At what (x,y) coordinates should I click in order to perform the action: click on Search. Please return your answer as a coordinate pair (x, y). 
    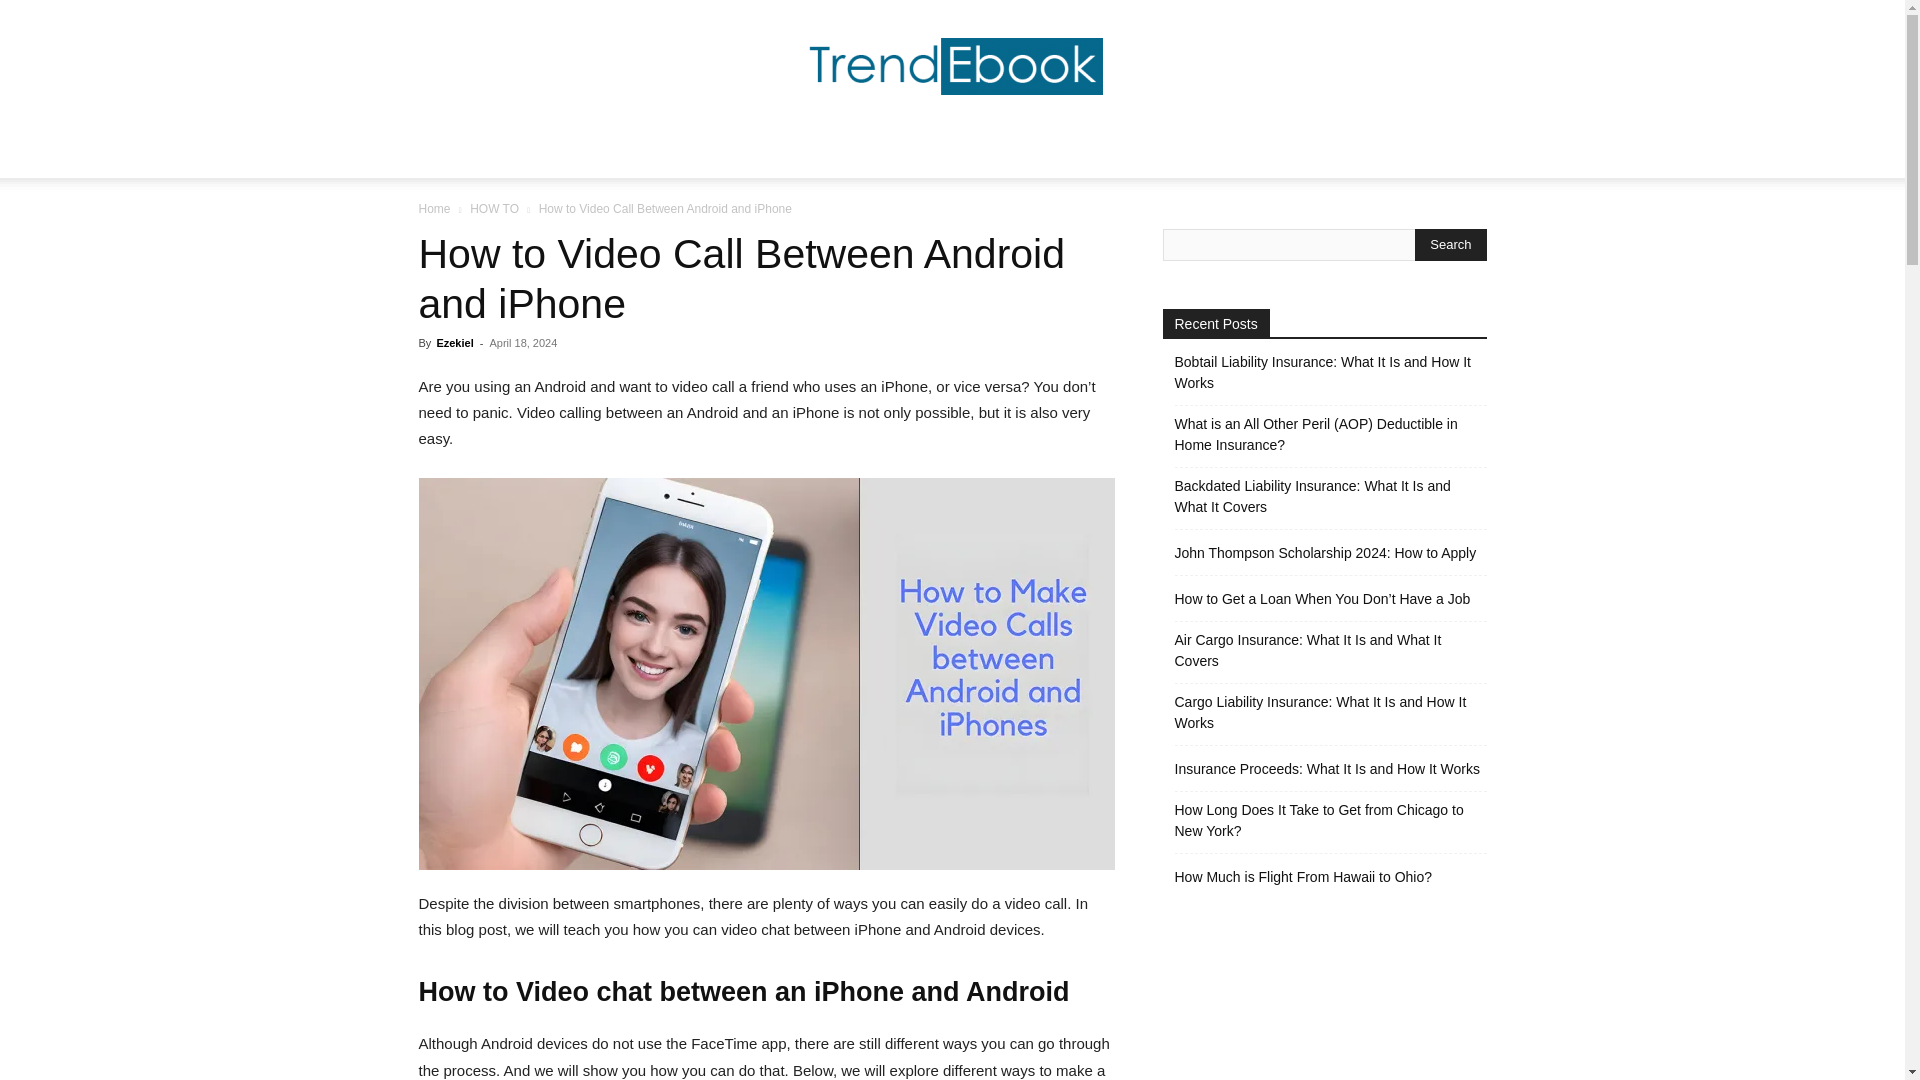
    Looking at the image, I should click on (1450, 244).